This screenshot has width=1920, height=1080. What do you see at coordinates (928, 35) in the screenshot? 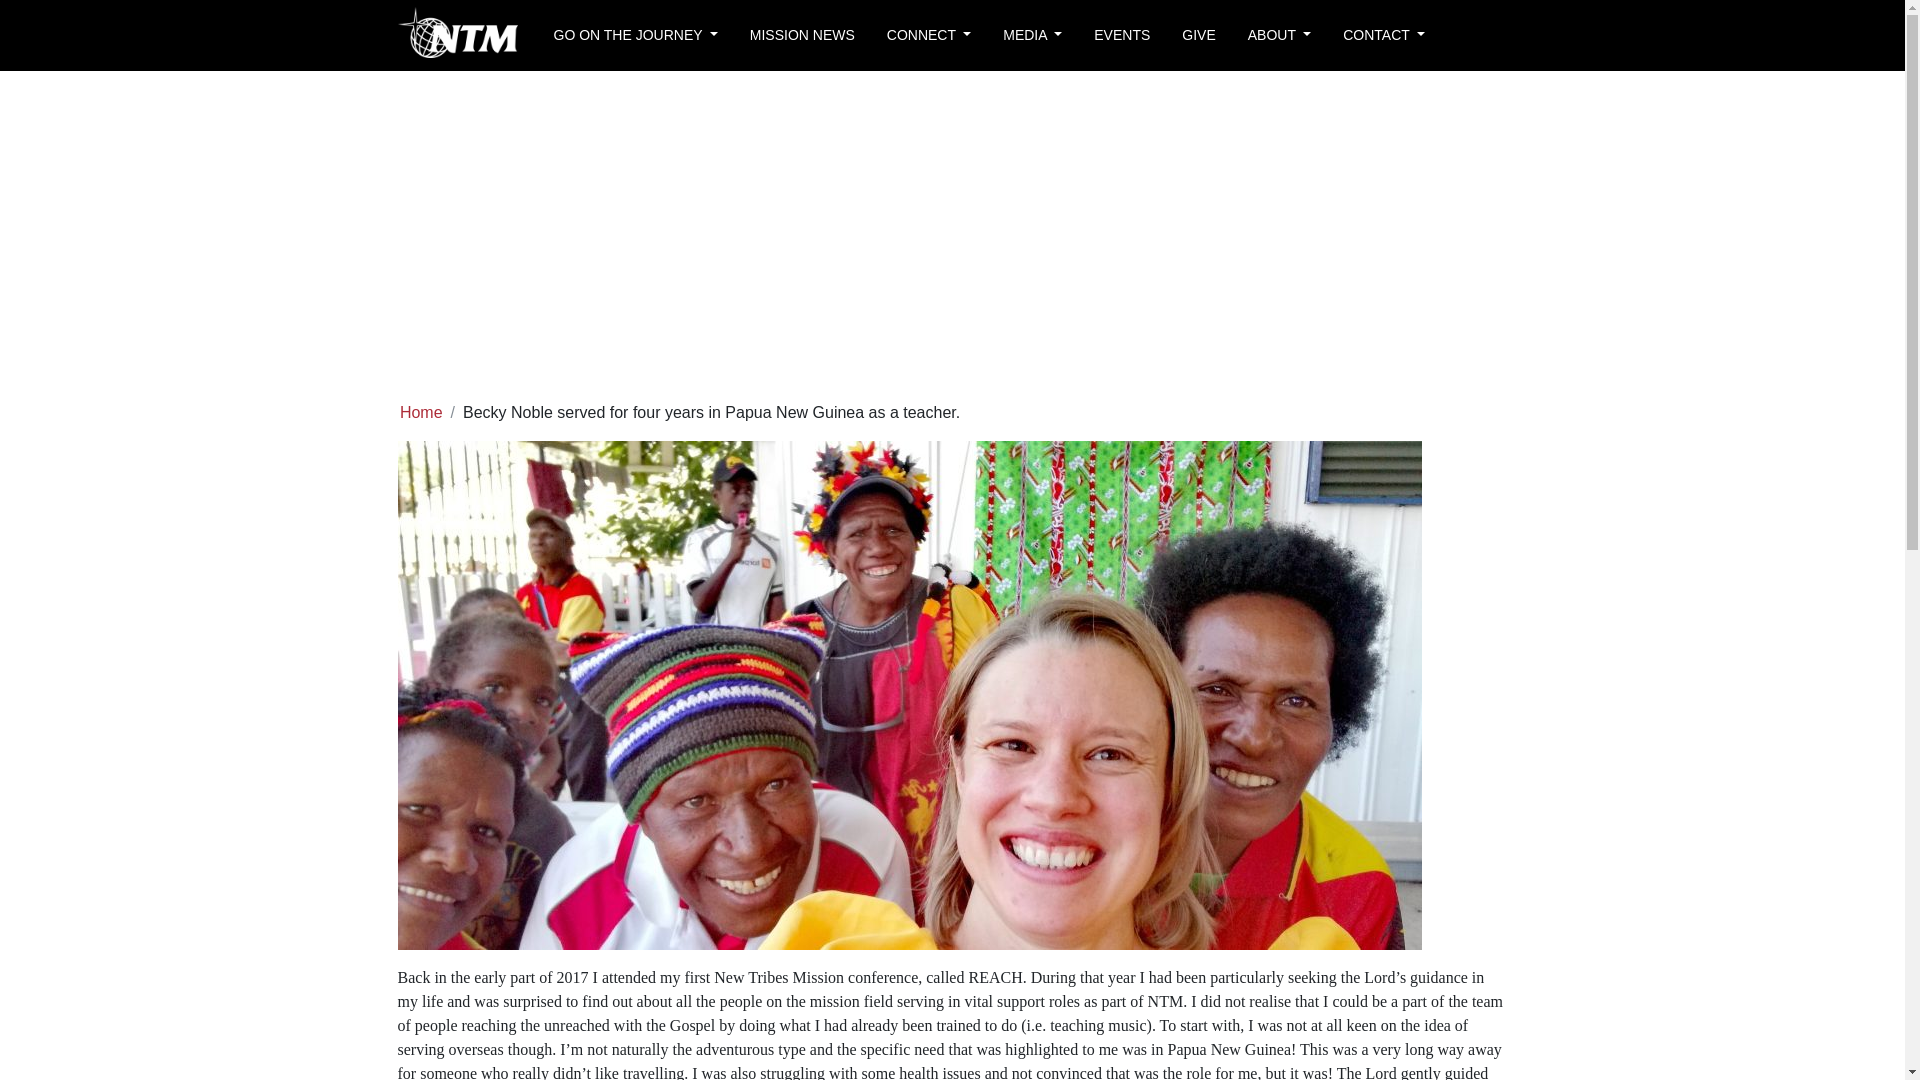
I see `Connect` at bounding box center [928, 35].